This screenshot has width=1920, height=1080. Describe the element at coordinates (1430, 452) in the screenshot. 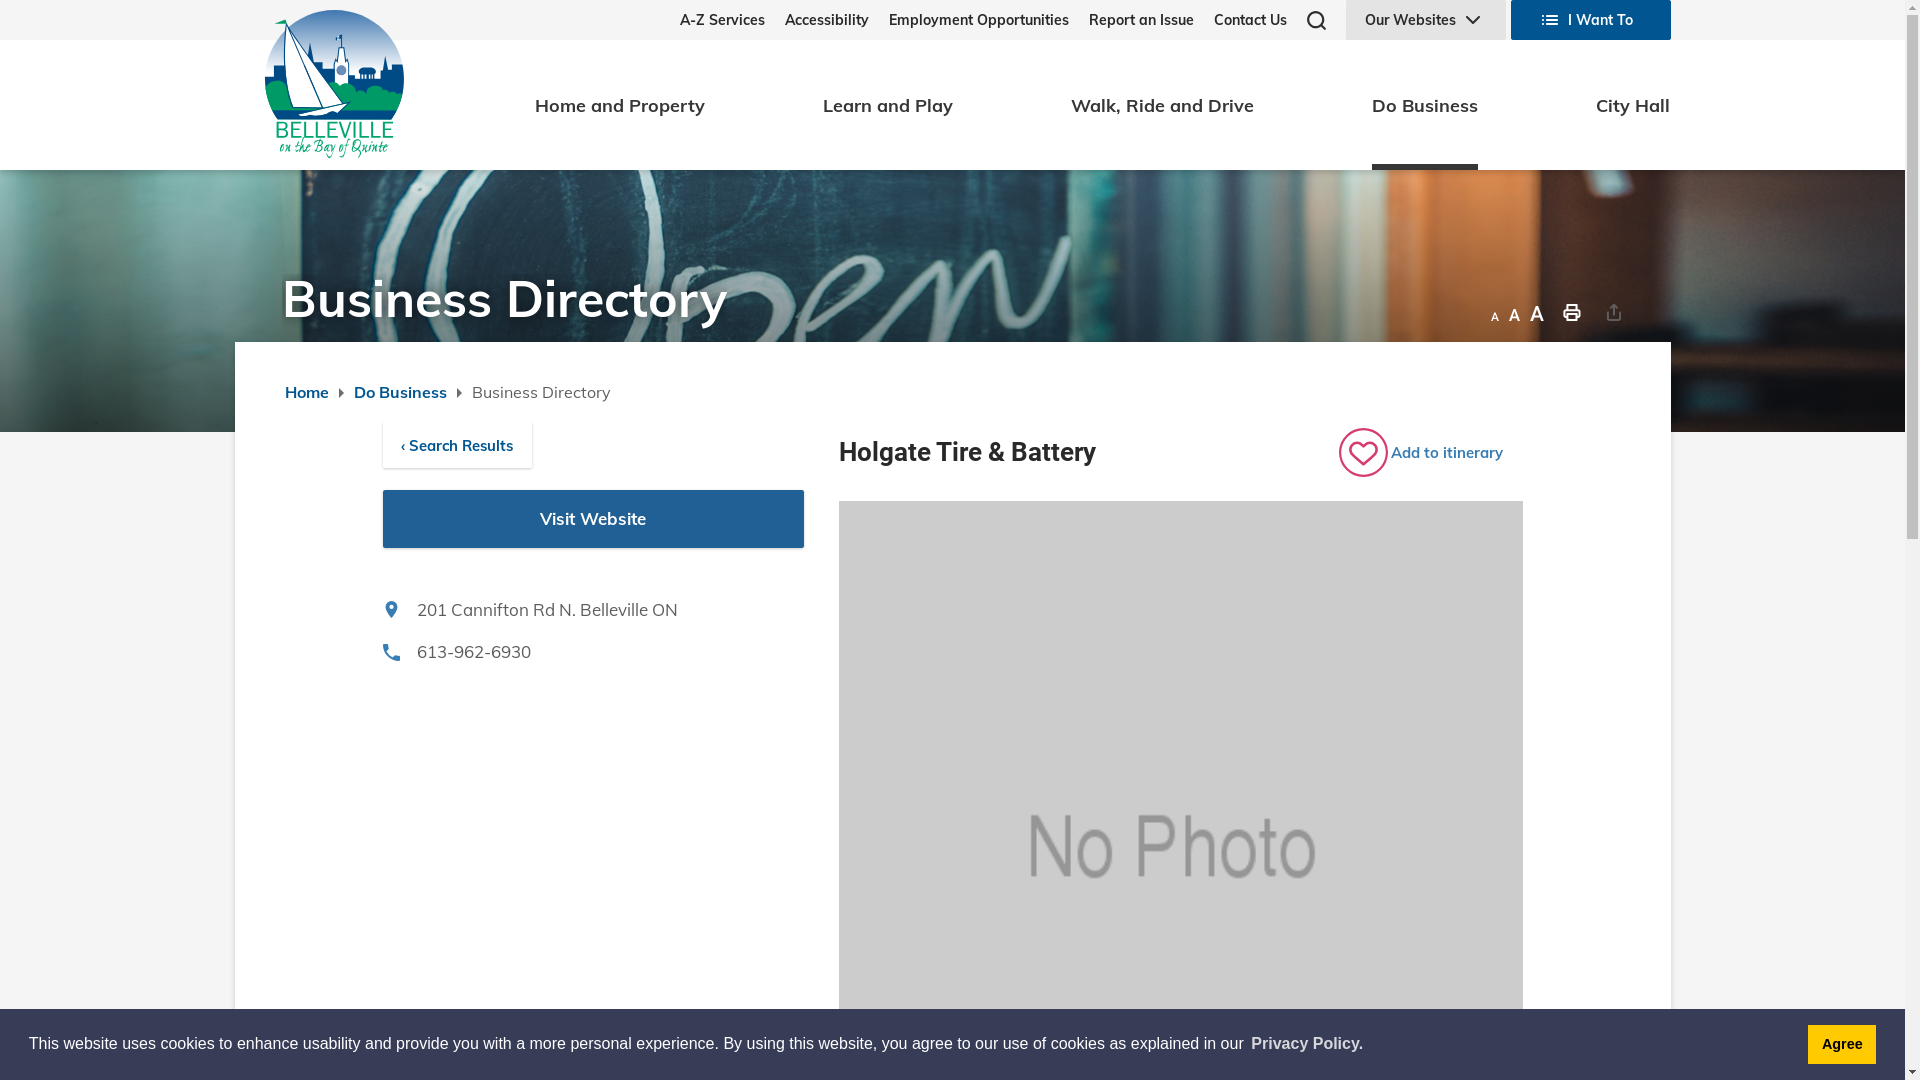

I see `Add to itinerary` at that location.